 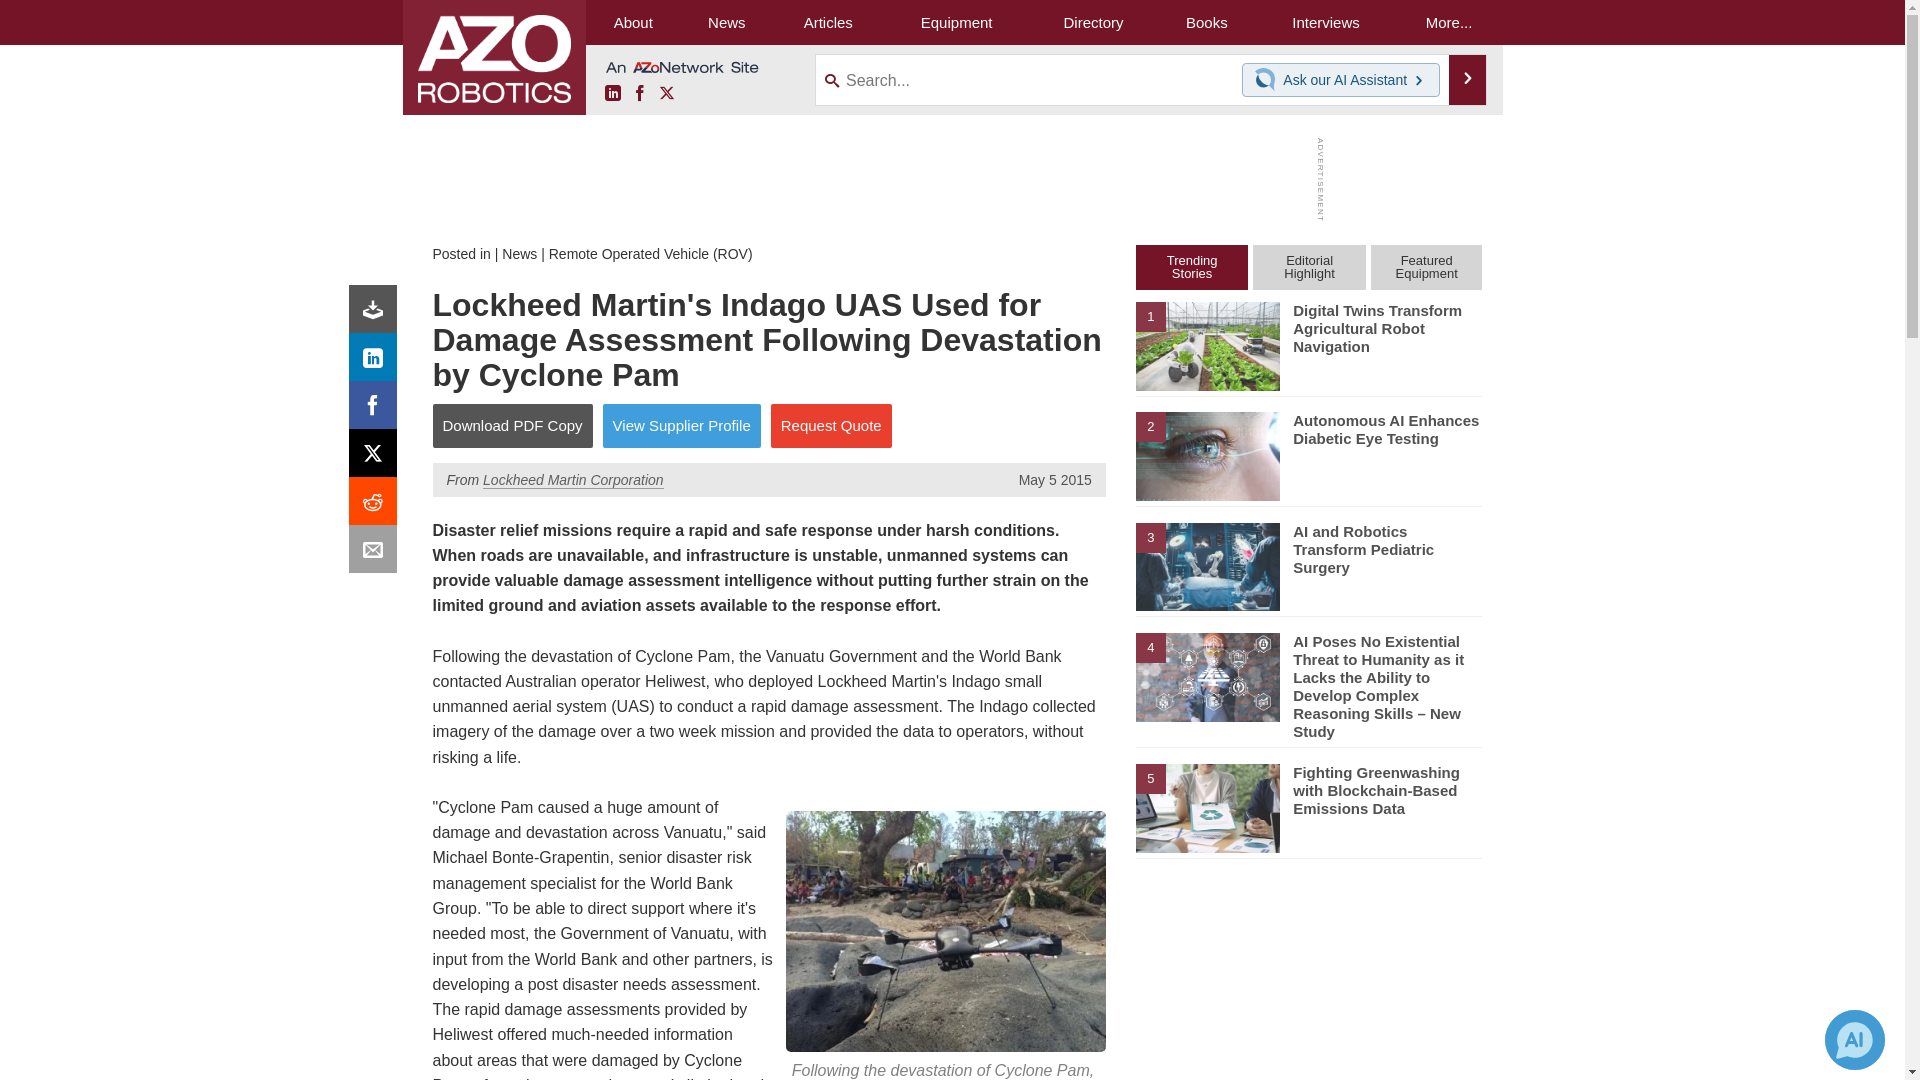 I want to click on Email, so click(x=377, y=554).